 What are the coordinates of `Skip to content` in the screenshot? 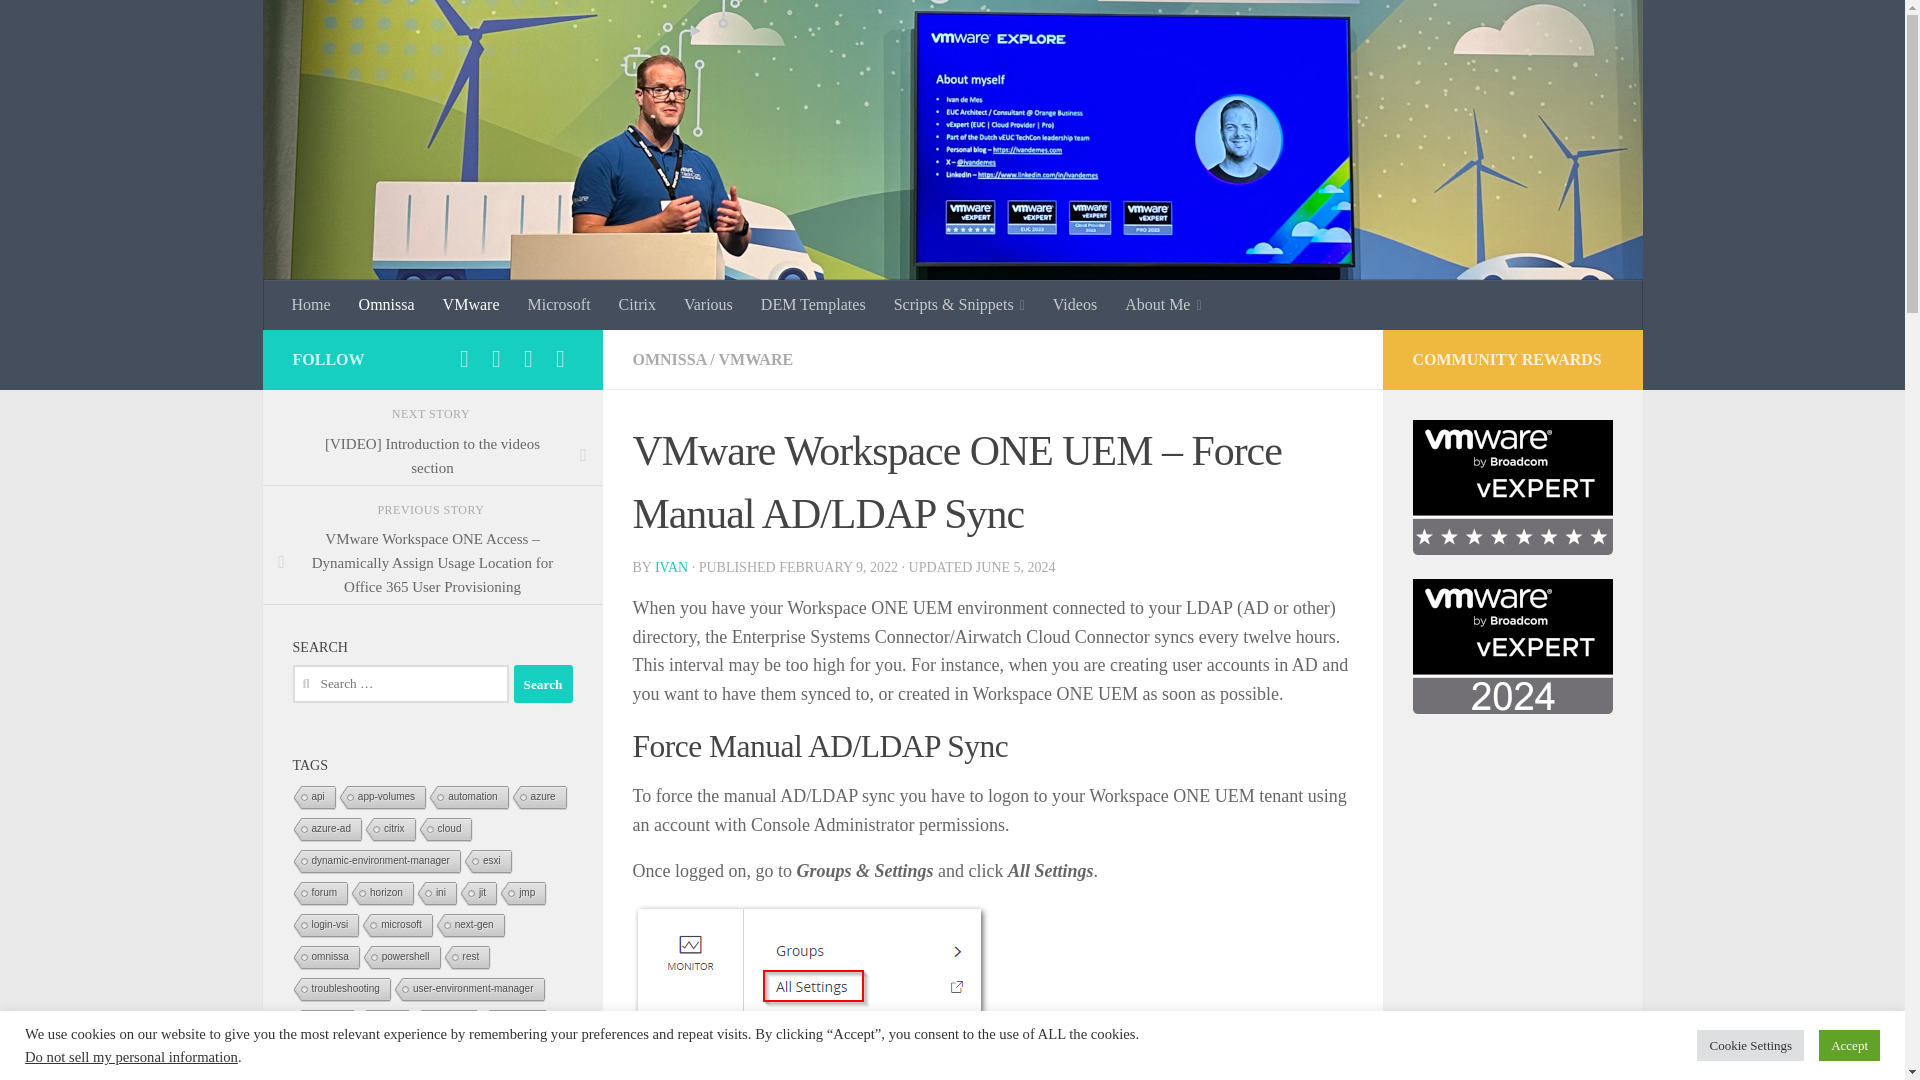 It's located at (78, 27).